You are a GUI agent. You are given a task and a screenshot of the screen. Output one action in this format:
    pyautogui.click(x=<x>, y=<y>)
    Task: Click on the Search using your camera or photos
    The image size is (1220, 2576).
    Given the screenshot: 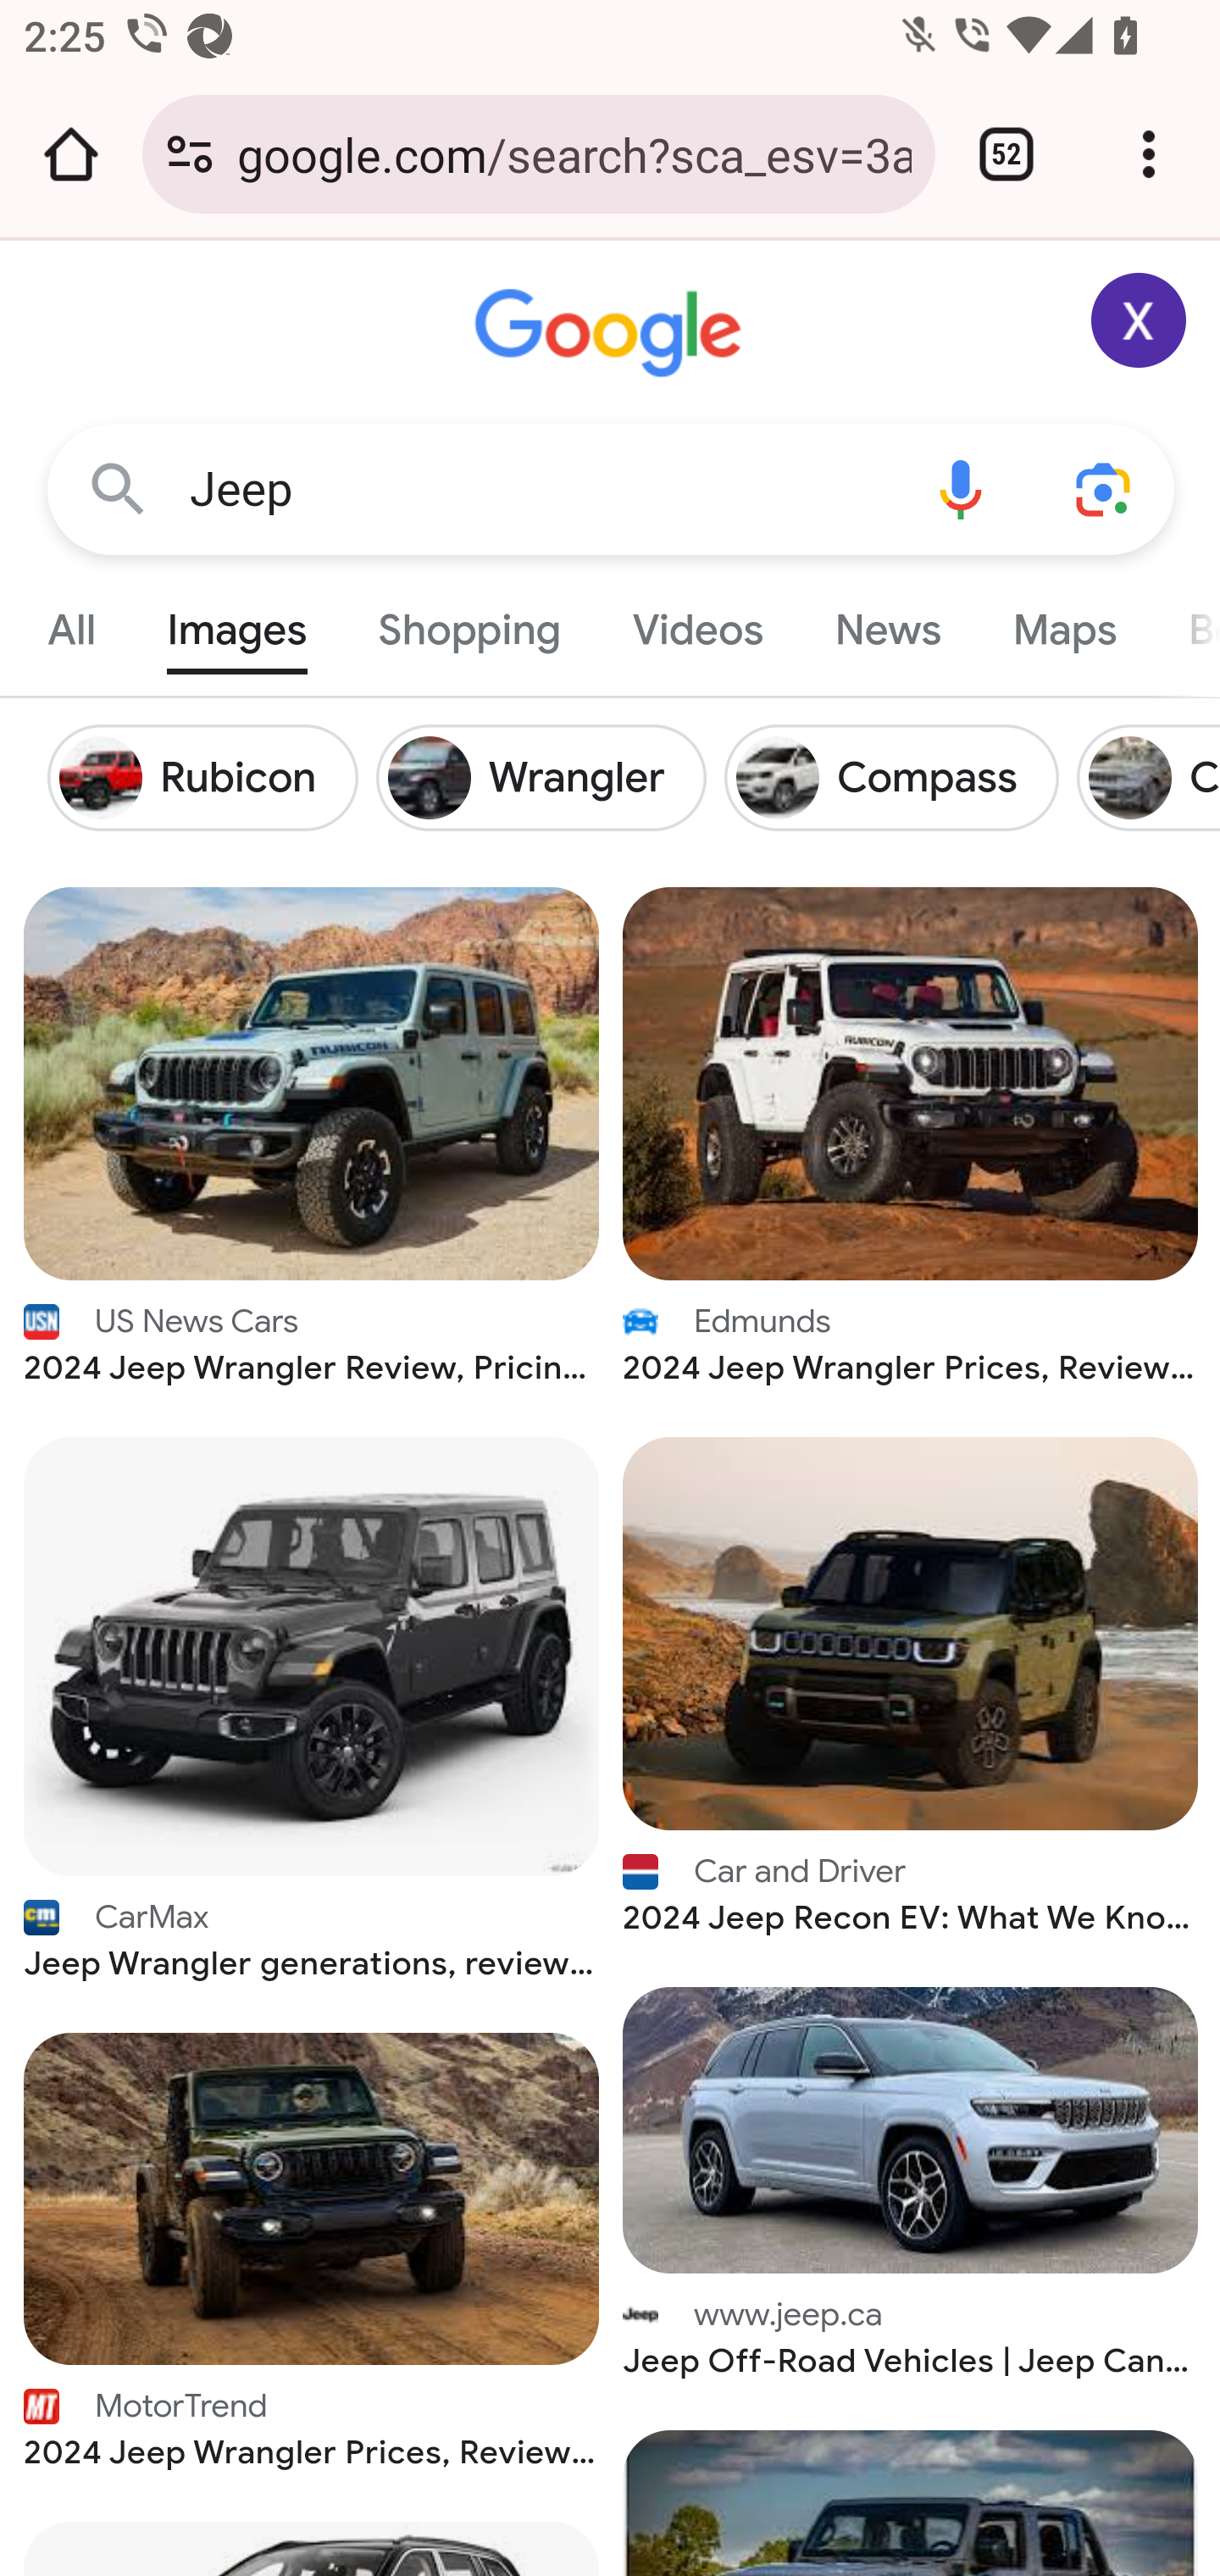 What is the action you would take?
    pyautogui.click(x=1105, y=488)
    